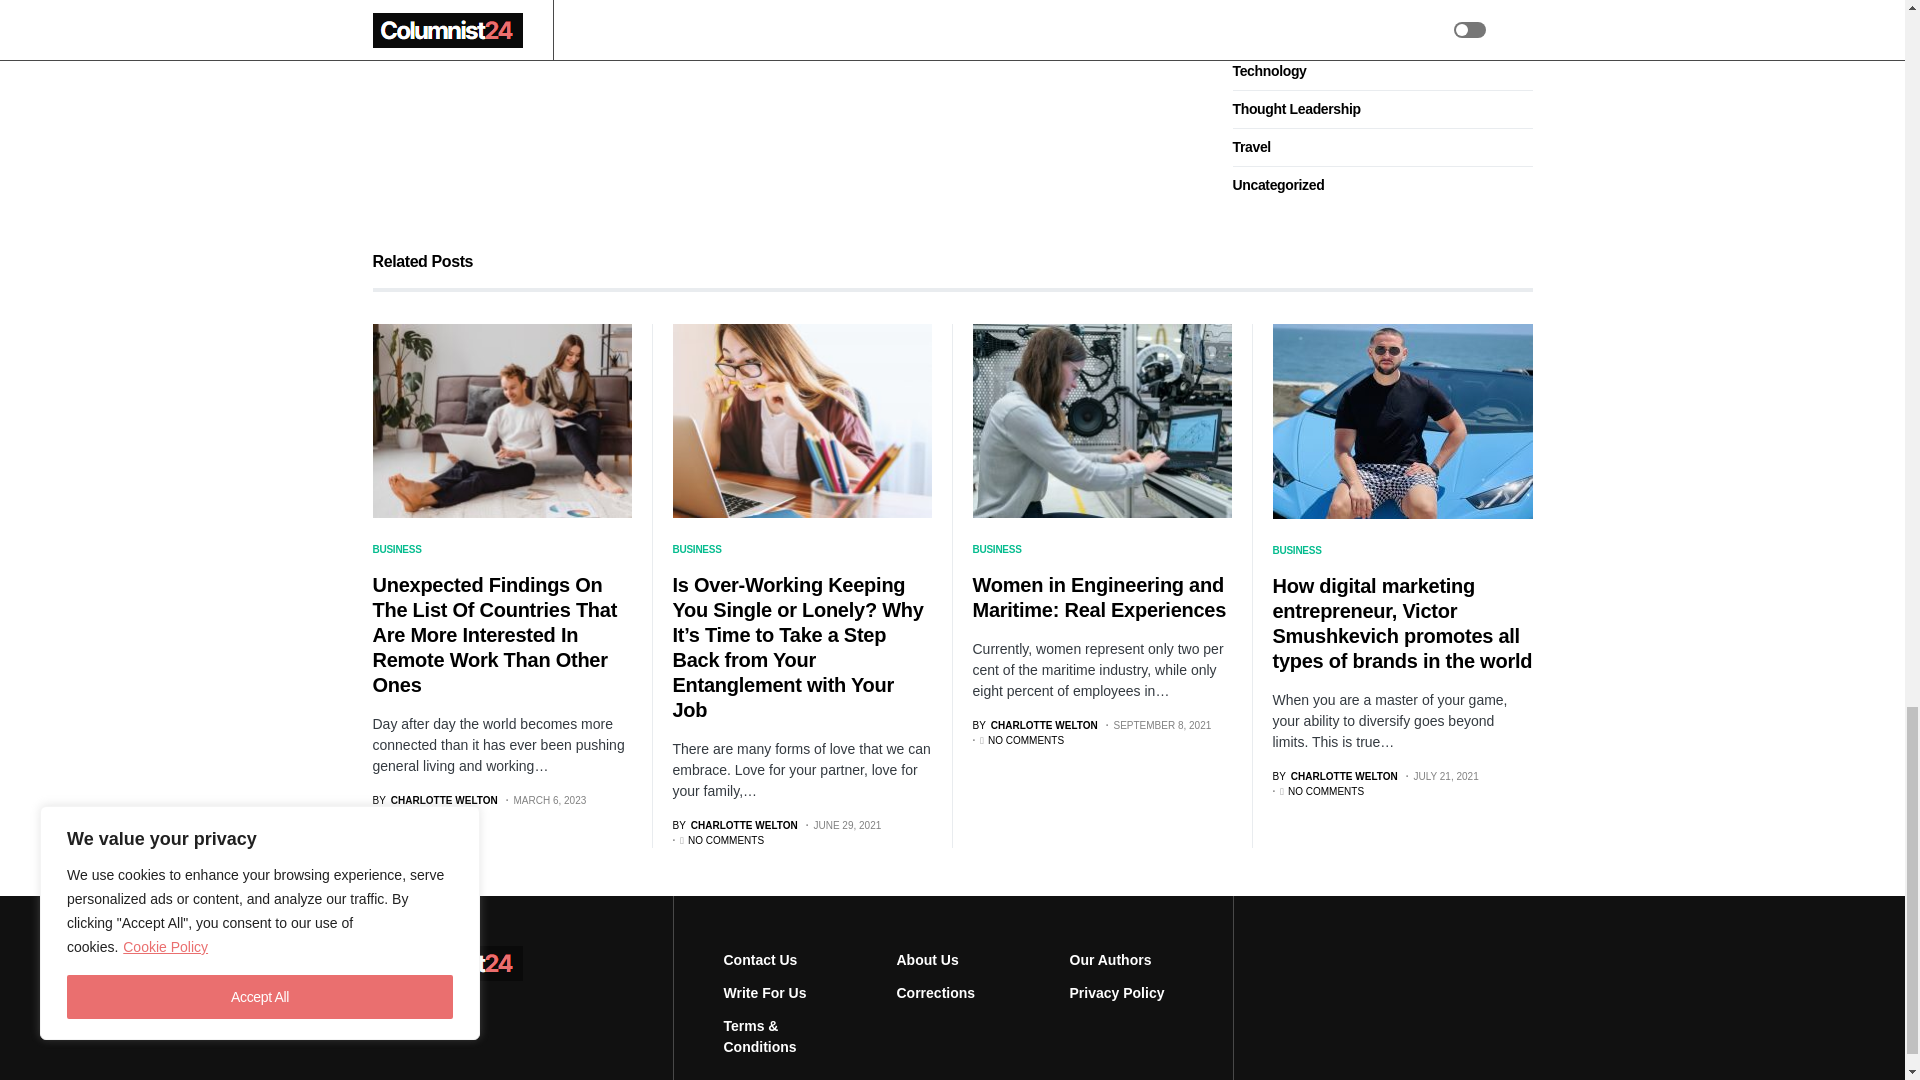 This screenshot has height=1080, width=1920. I want to click on View all posts by Charlotte Welton, so click(734, 824).